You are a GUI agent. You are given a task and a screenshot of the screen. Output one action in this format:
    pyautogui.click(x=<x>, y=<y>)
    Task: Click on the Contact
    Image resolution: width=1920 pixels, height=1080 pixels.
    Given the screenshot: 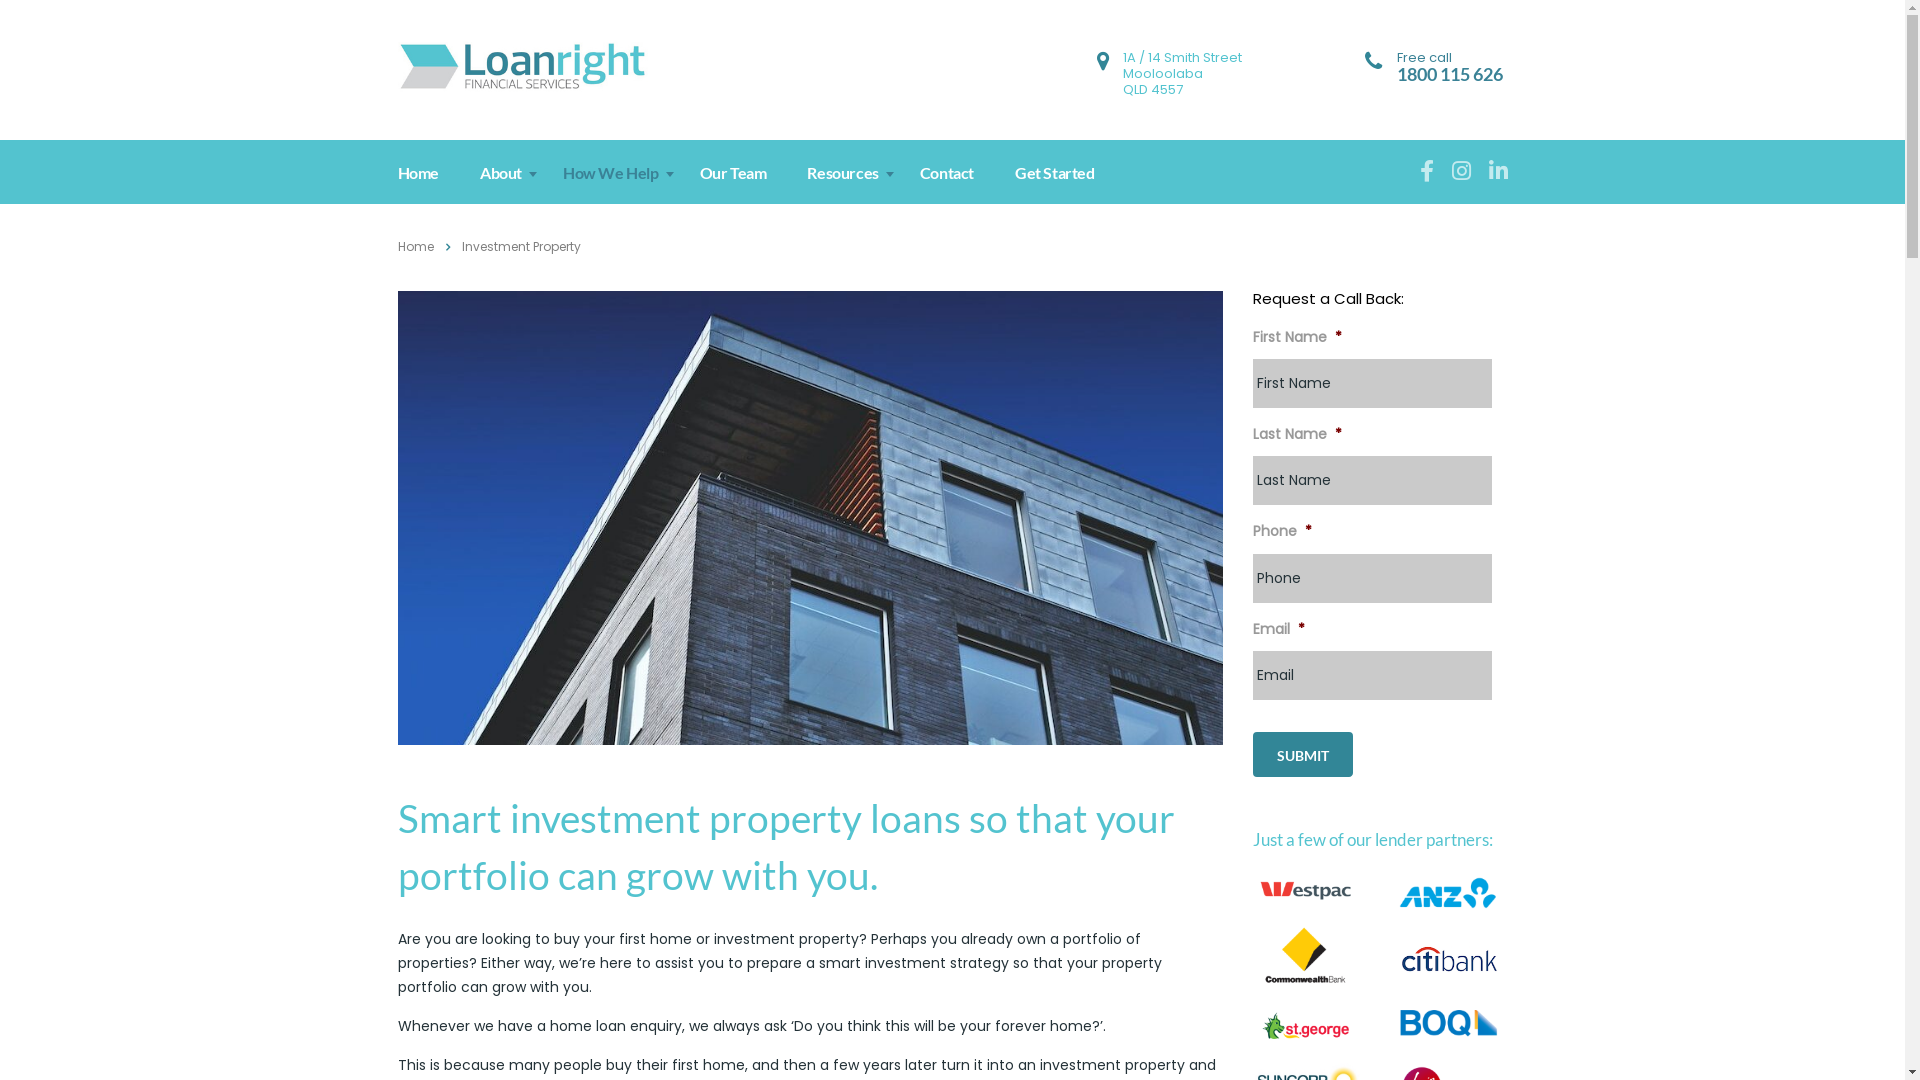 What is the action you would take?
    pyautogui.click(x=947, y=172)
    